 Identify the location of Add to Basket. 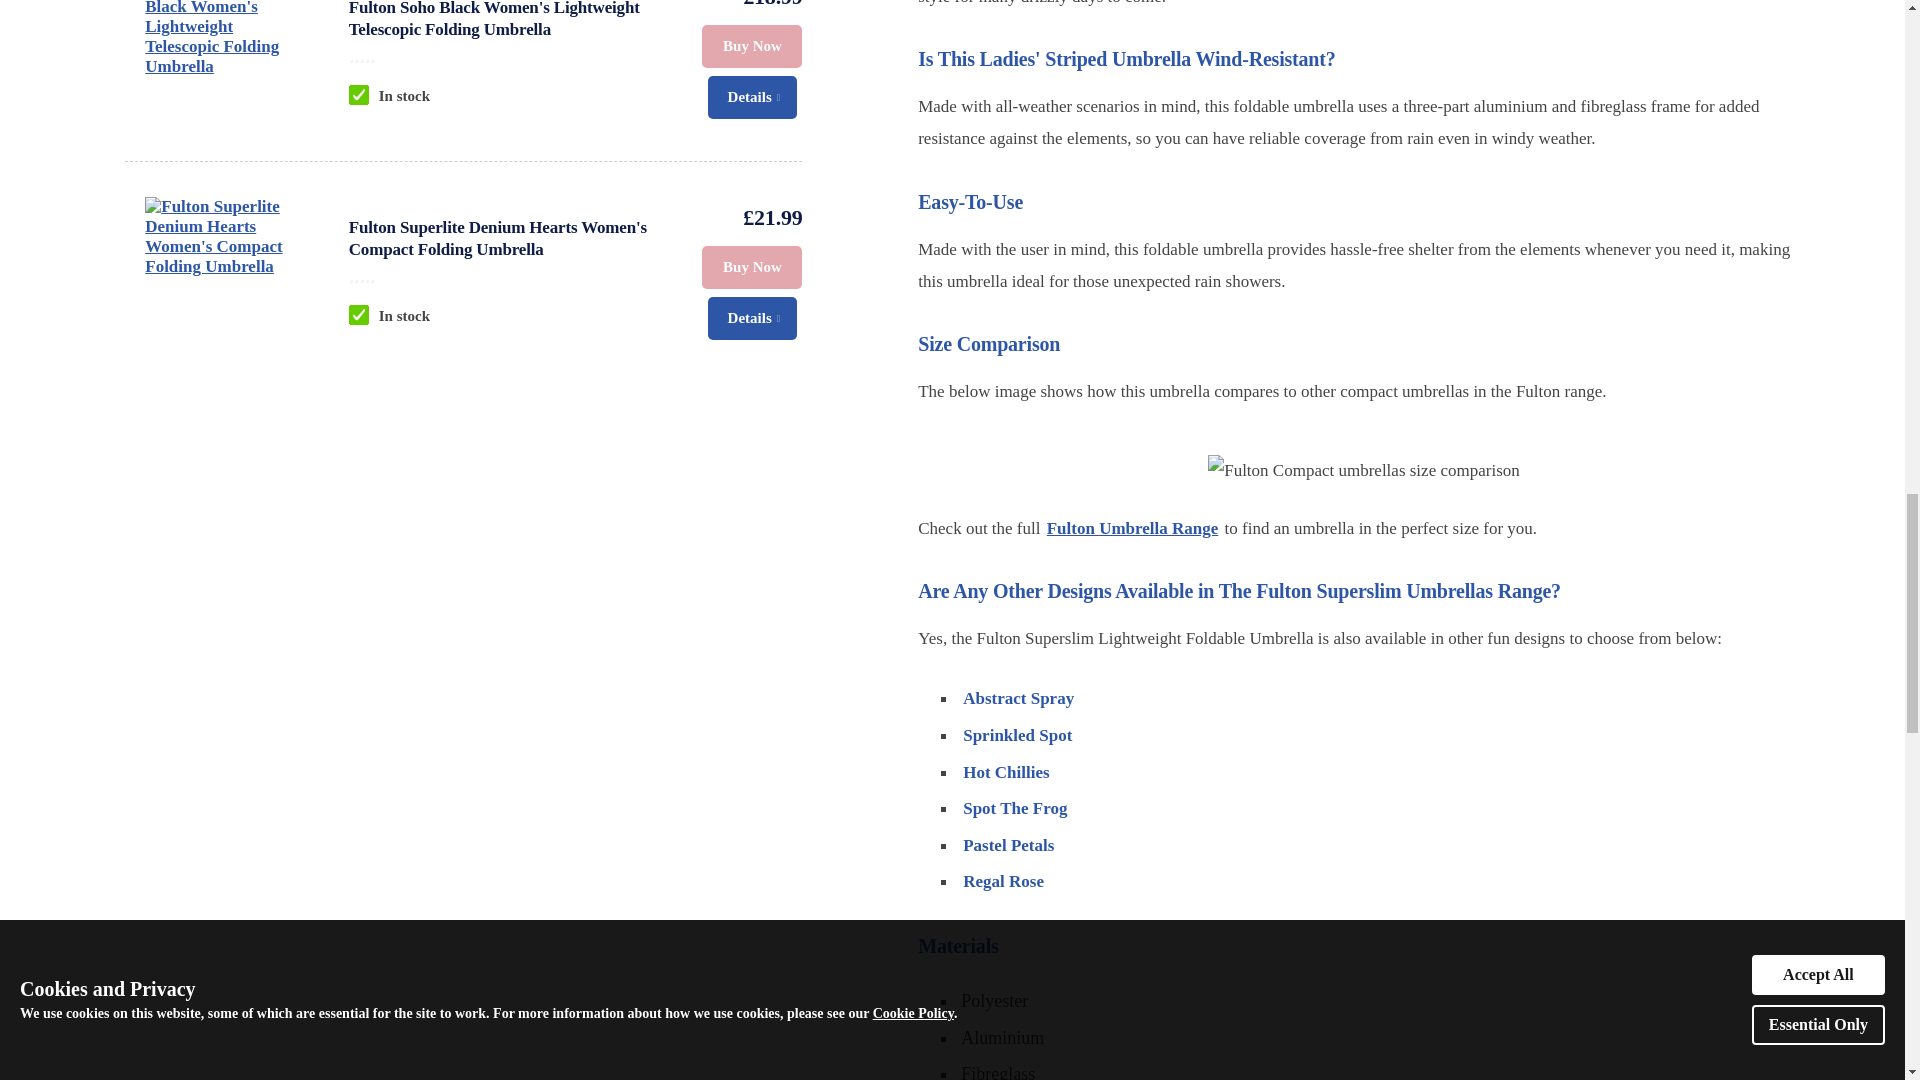
(752, 46).